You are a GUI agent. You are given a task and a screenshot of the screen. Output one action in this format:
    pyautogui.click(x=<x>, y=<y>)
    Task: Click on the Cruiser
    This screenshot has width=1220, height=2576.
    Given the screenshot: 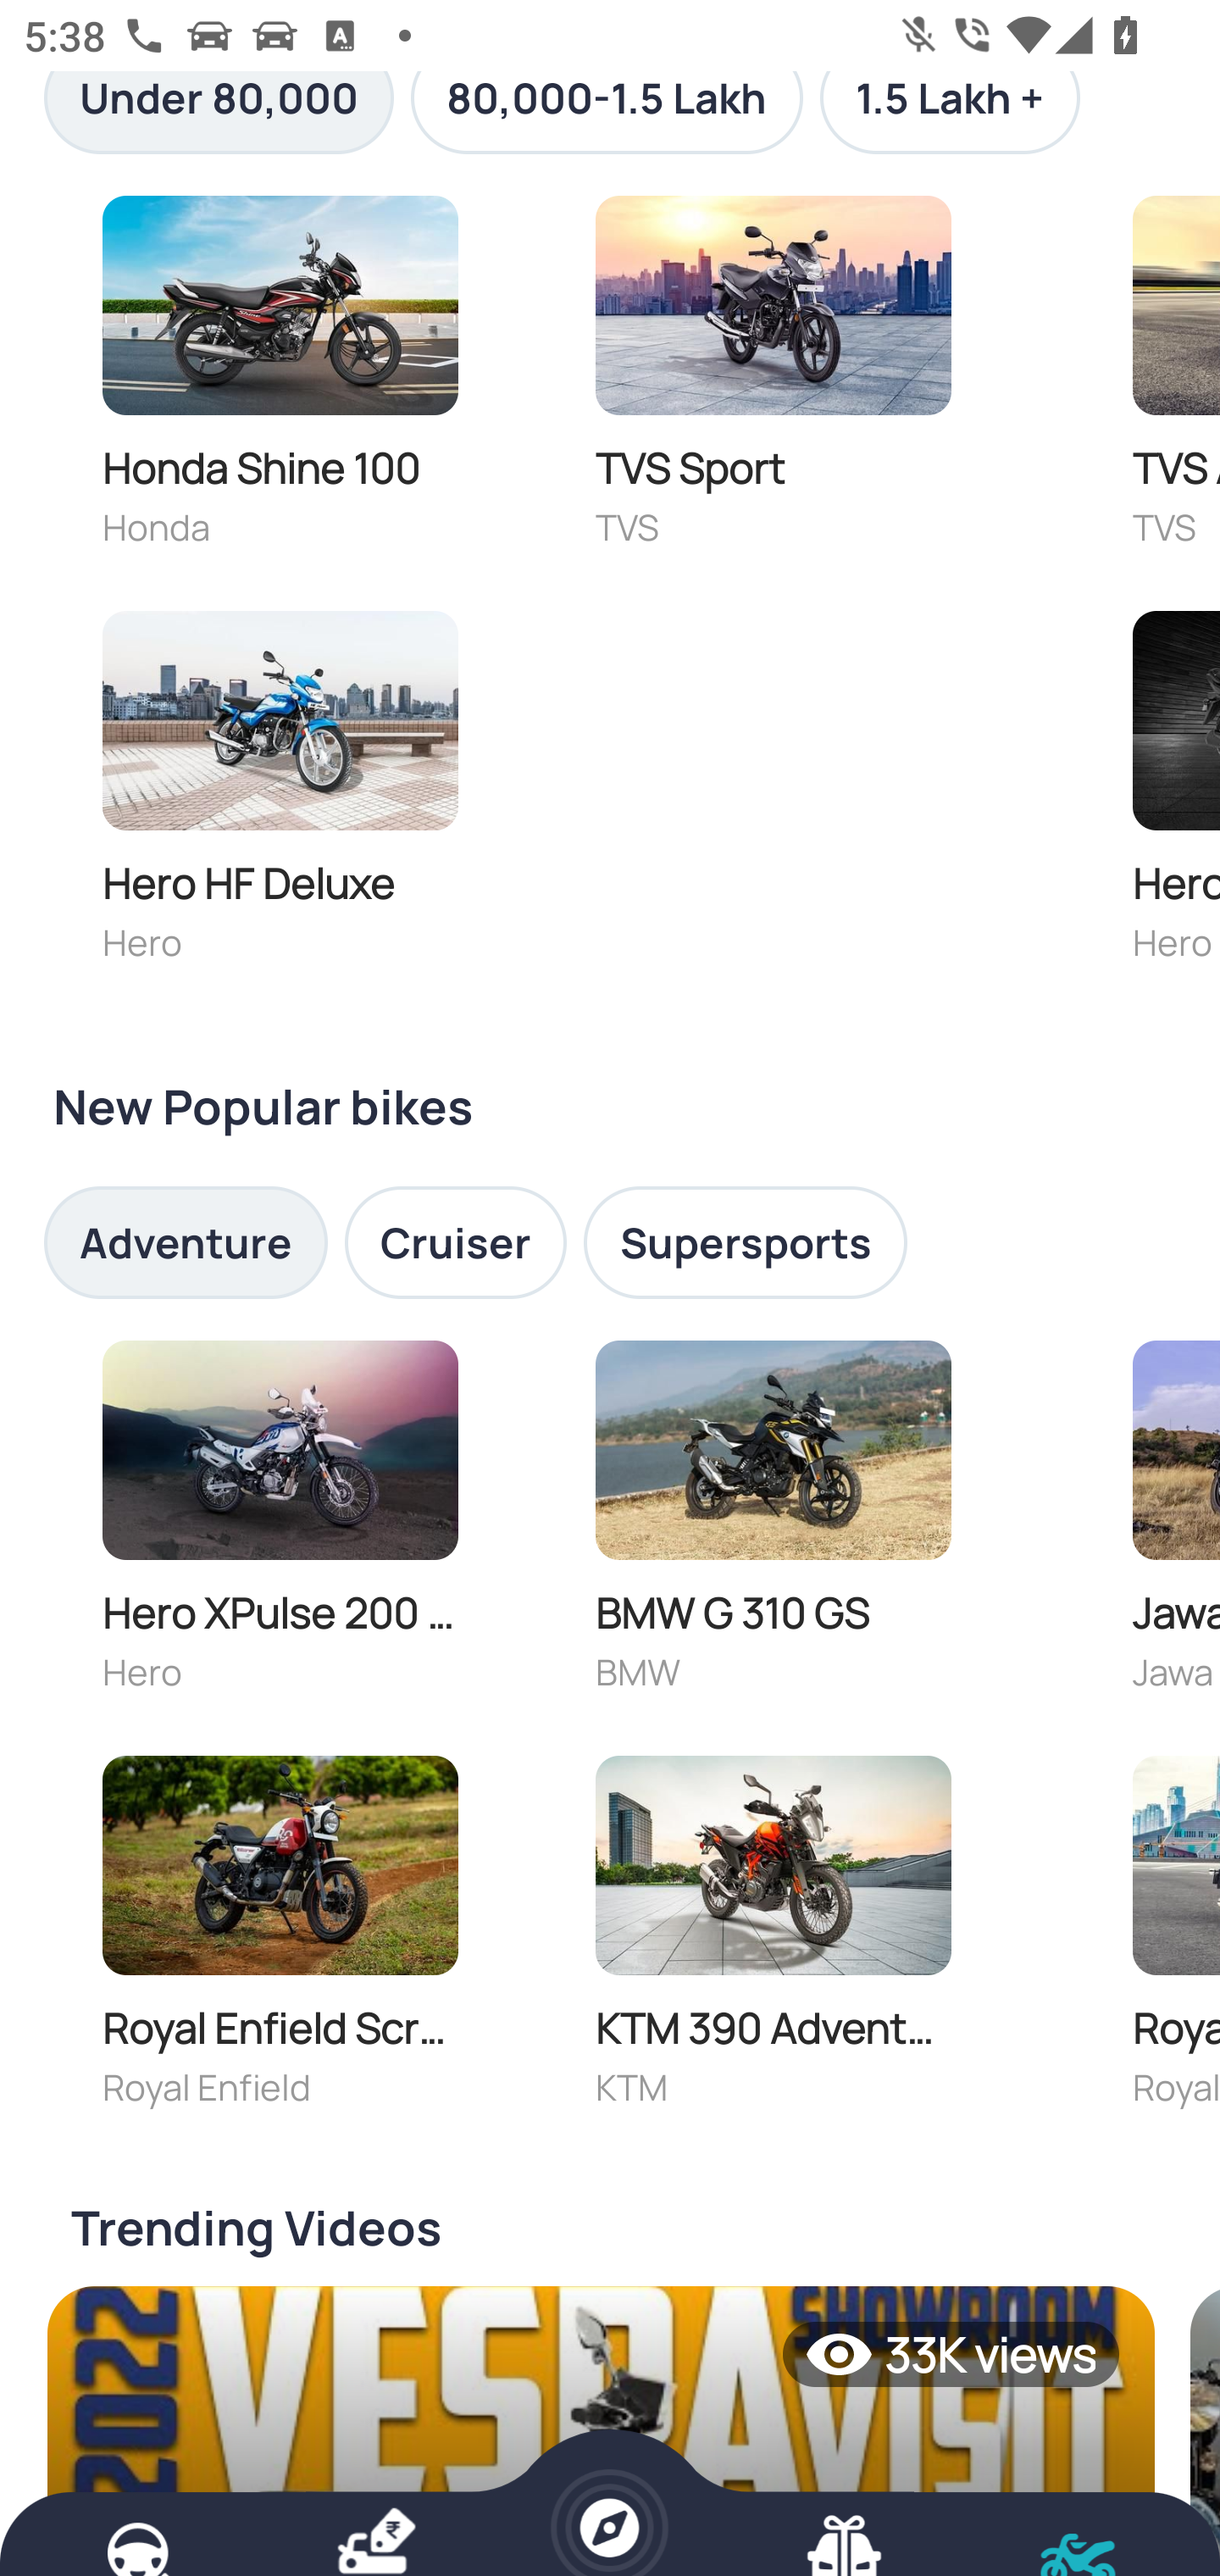 What is the action you would take?
    pyautogui.click(x=456, y=1242)
    